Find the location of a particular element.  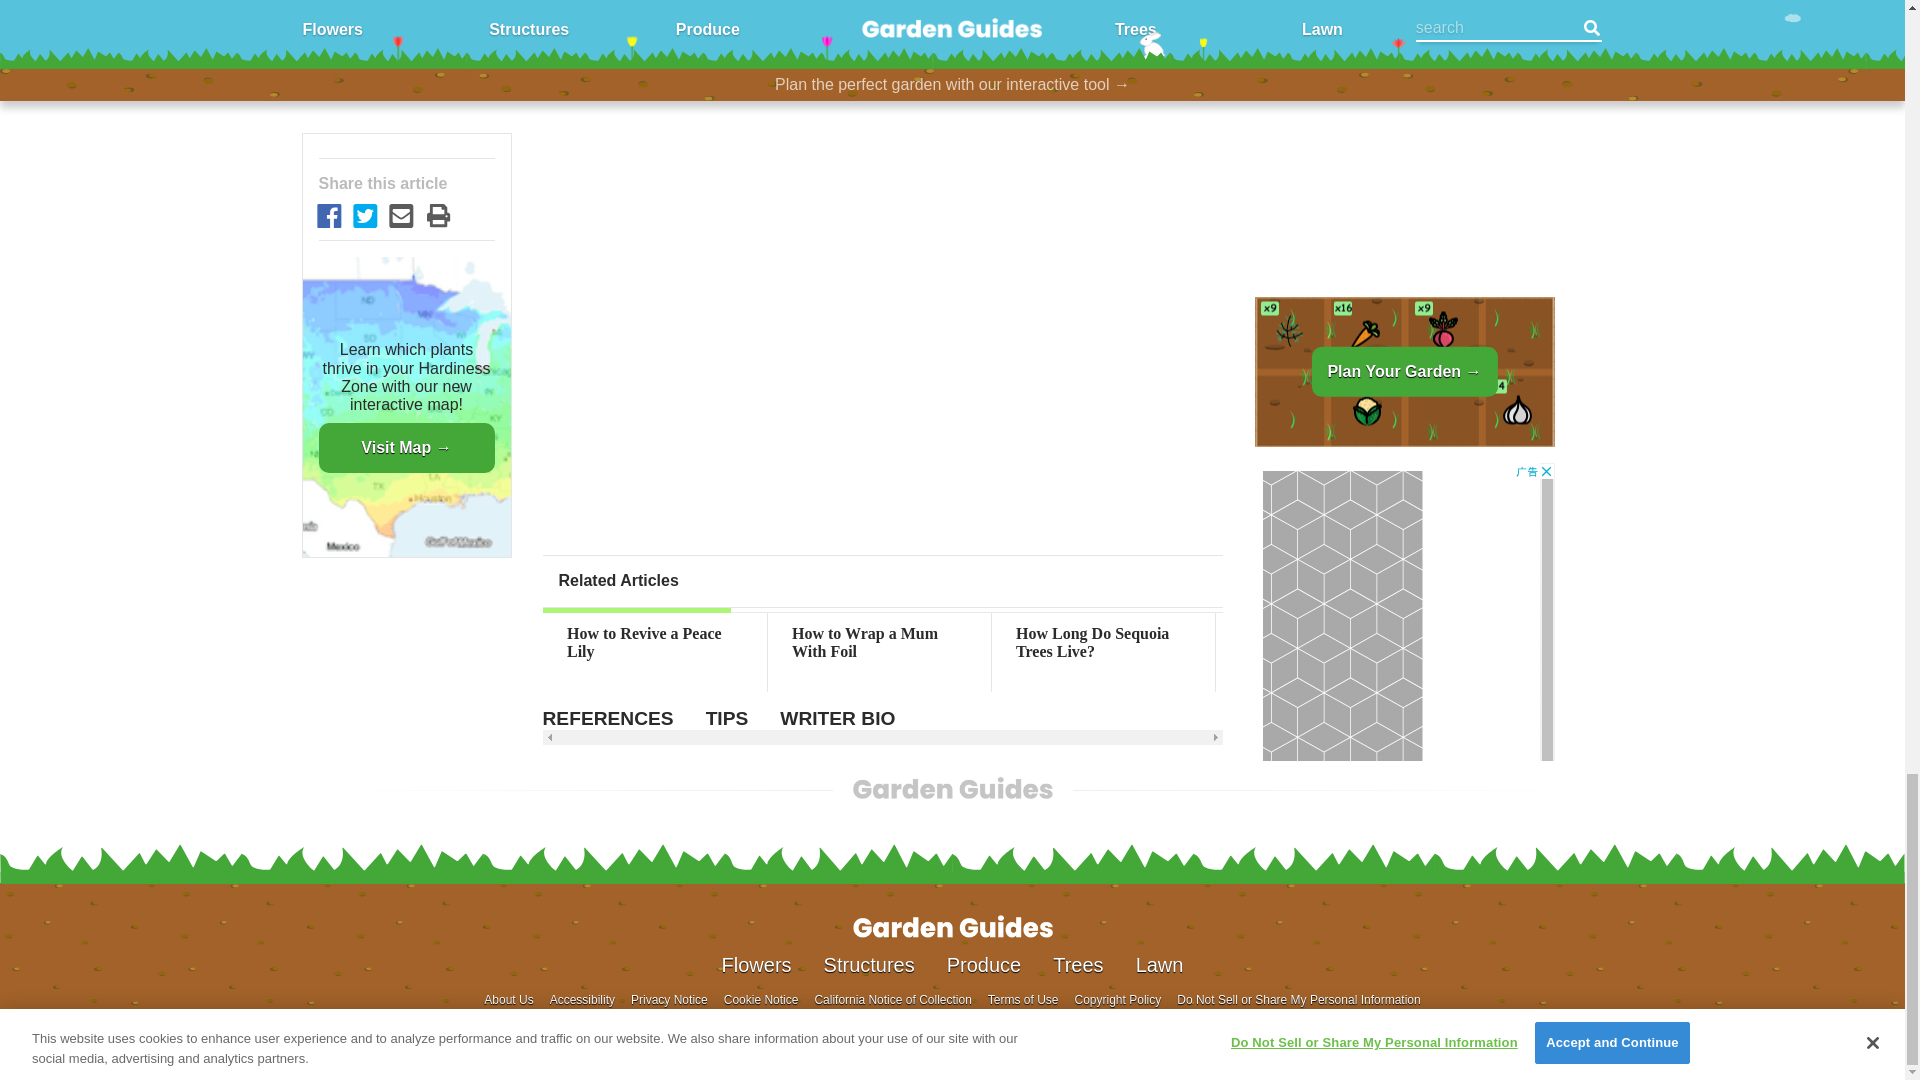

Are Chinese Palm Plants Poisonous to Cats? is located at coordinates (1551, 643).